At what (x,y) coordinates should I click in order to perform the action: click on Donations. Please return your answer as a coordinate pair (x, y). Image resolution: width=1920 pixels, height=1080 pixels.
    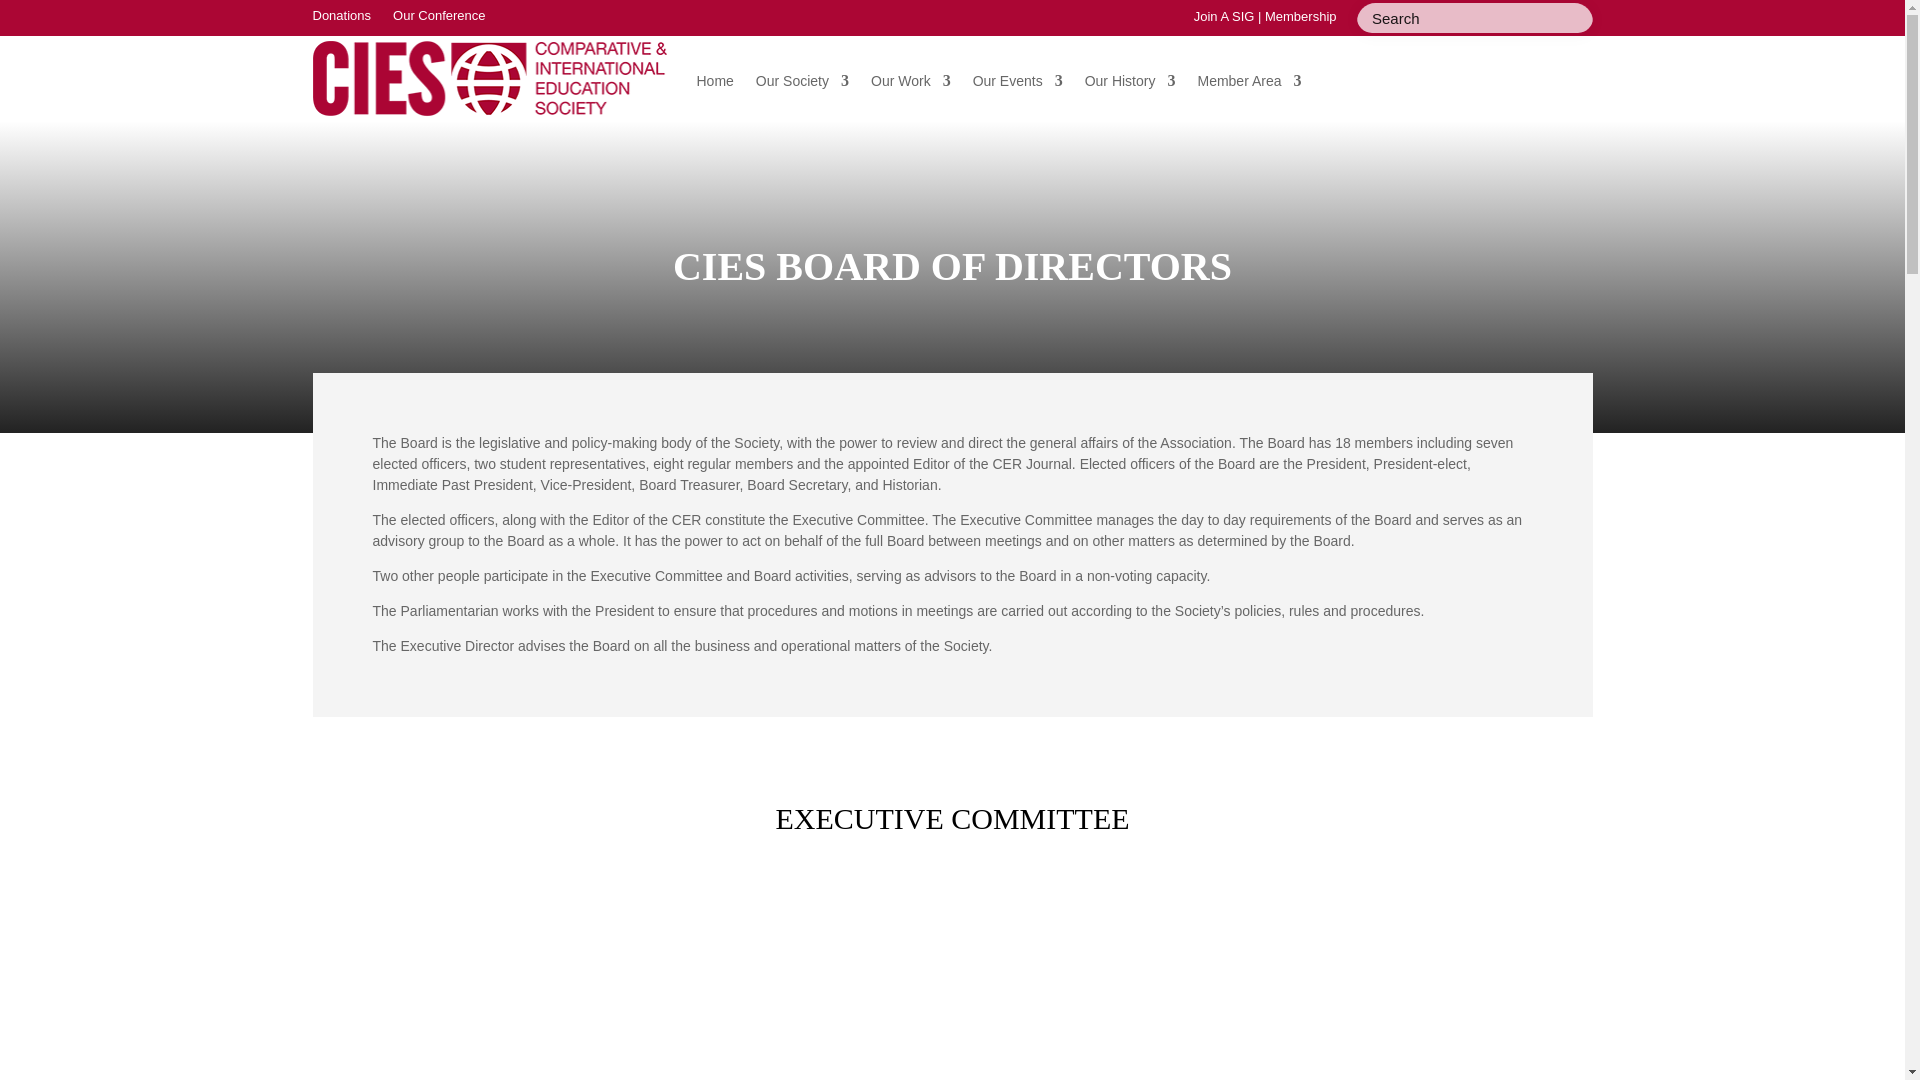
    Looking at the image, I should click on (340, 20).